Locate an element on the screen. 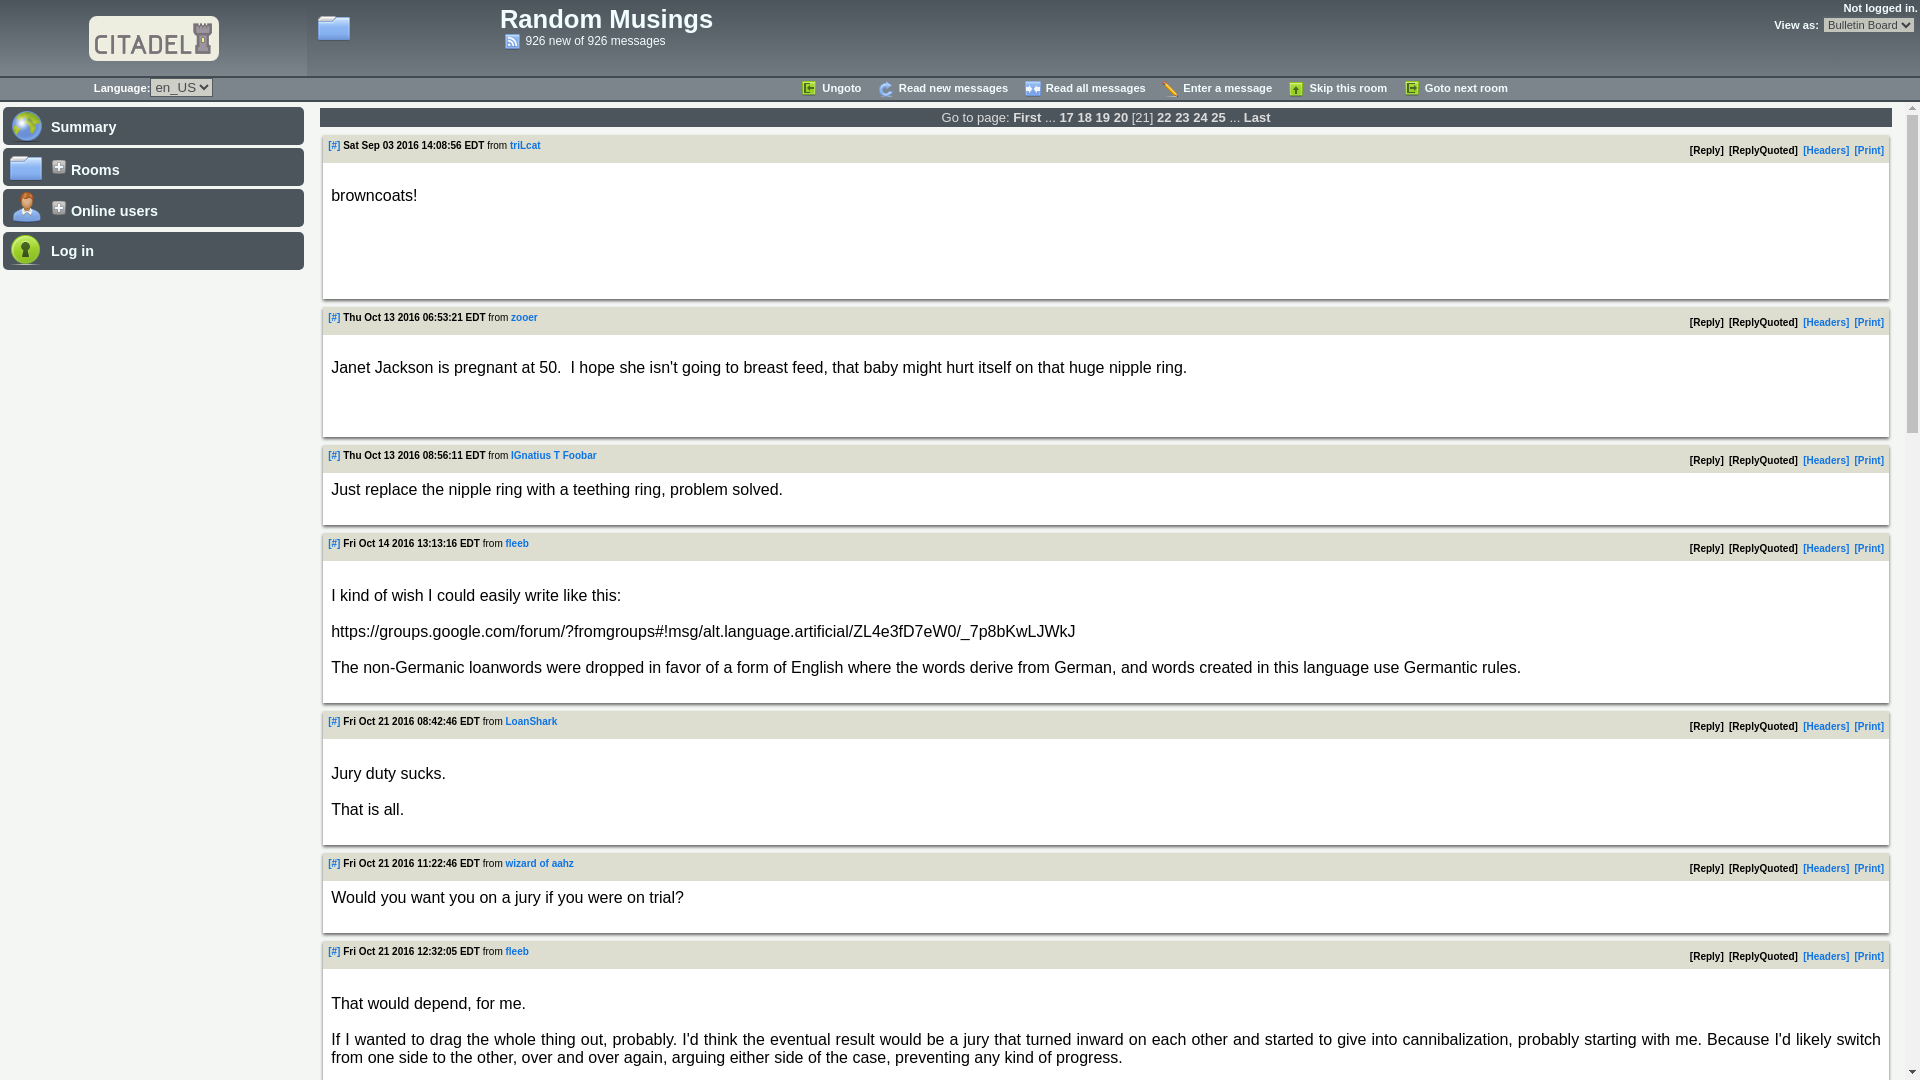 This screenshot has height=1080, width=1920. Skip this room is located at coordinates (1336, 89).